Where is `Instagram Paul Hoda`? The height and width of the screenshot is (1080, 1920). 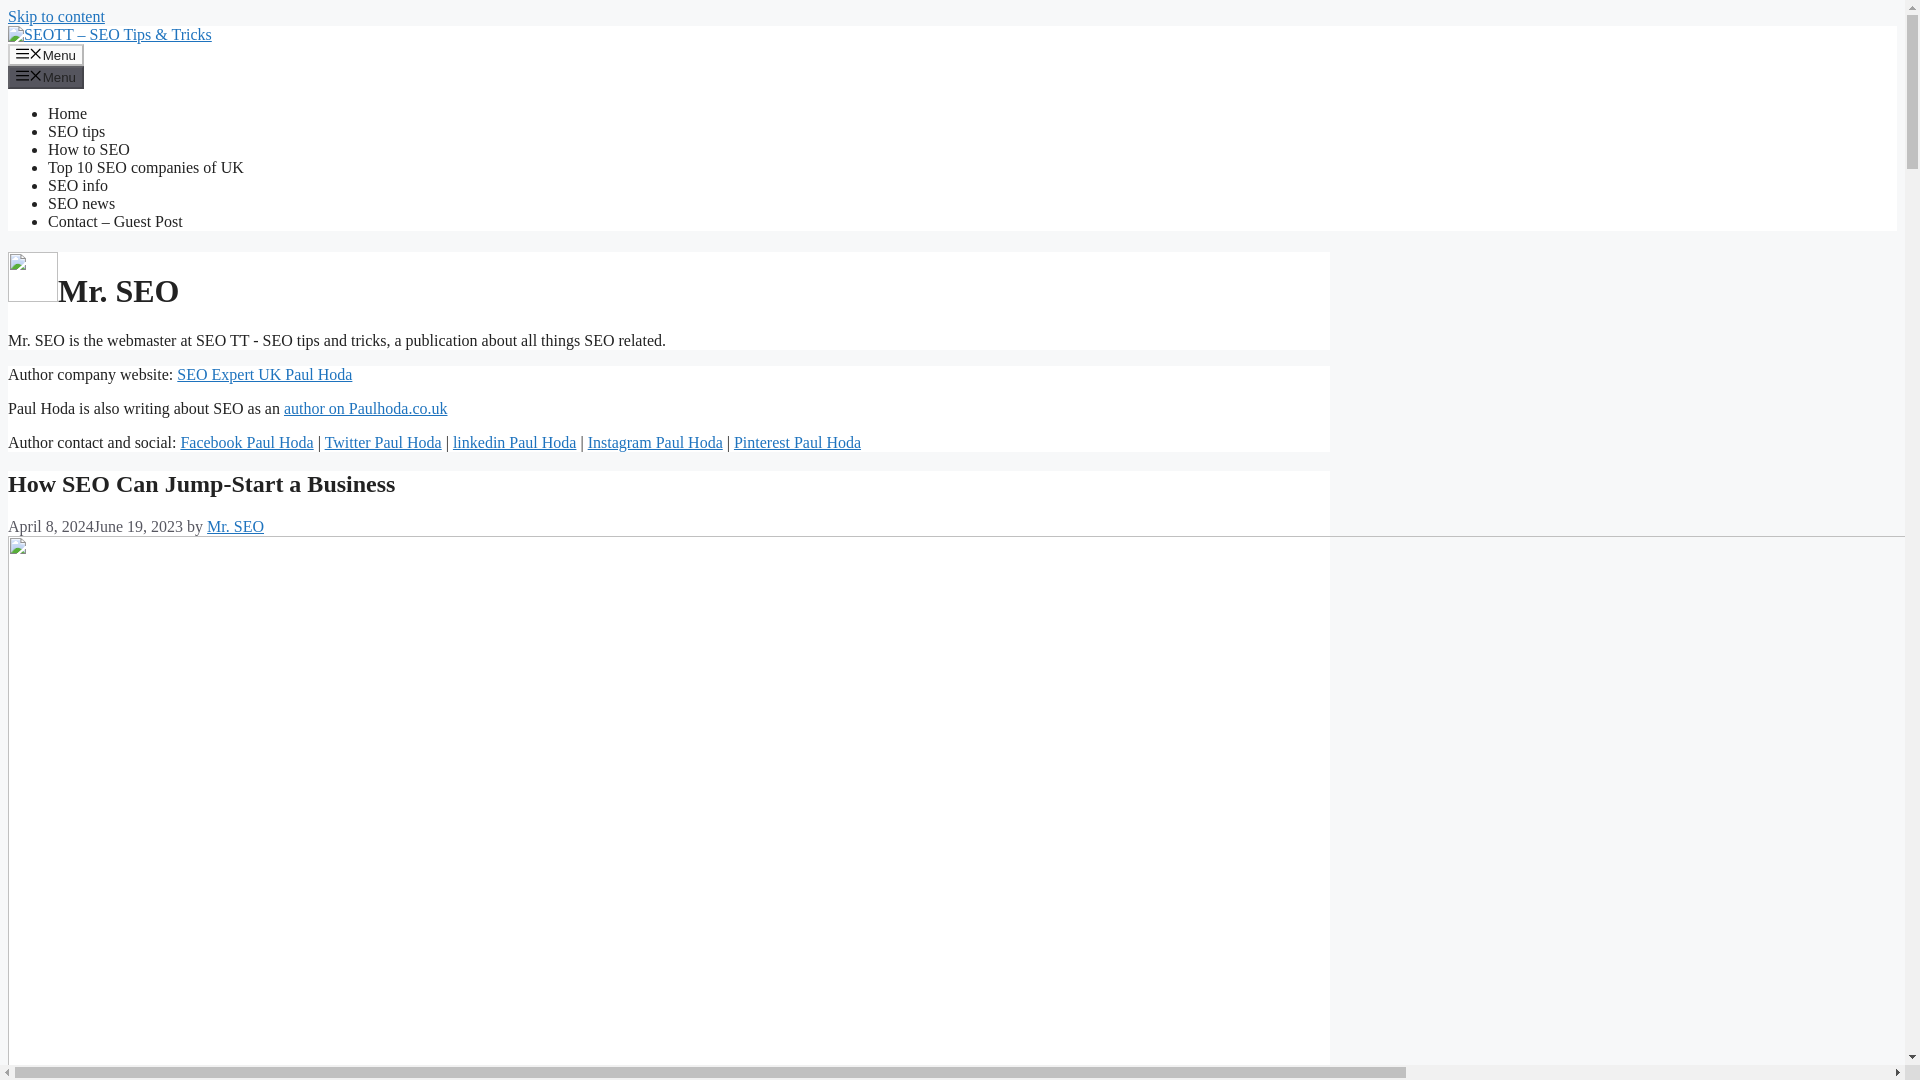 Instagram Paul Hoda is located at coordinates (655, 442).